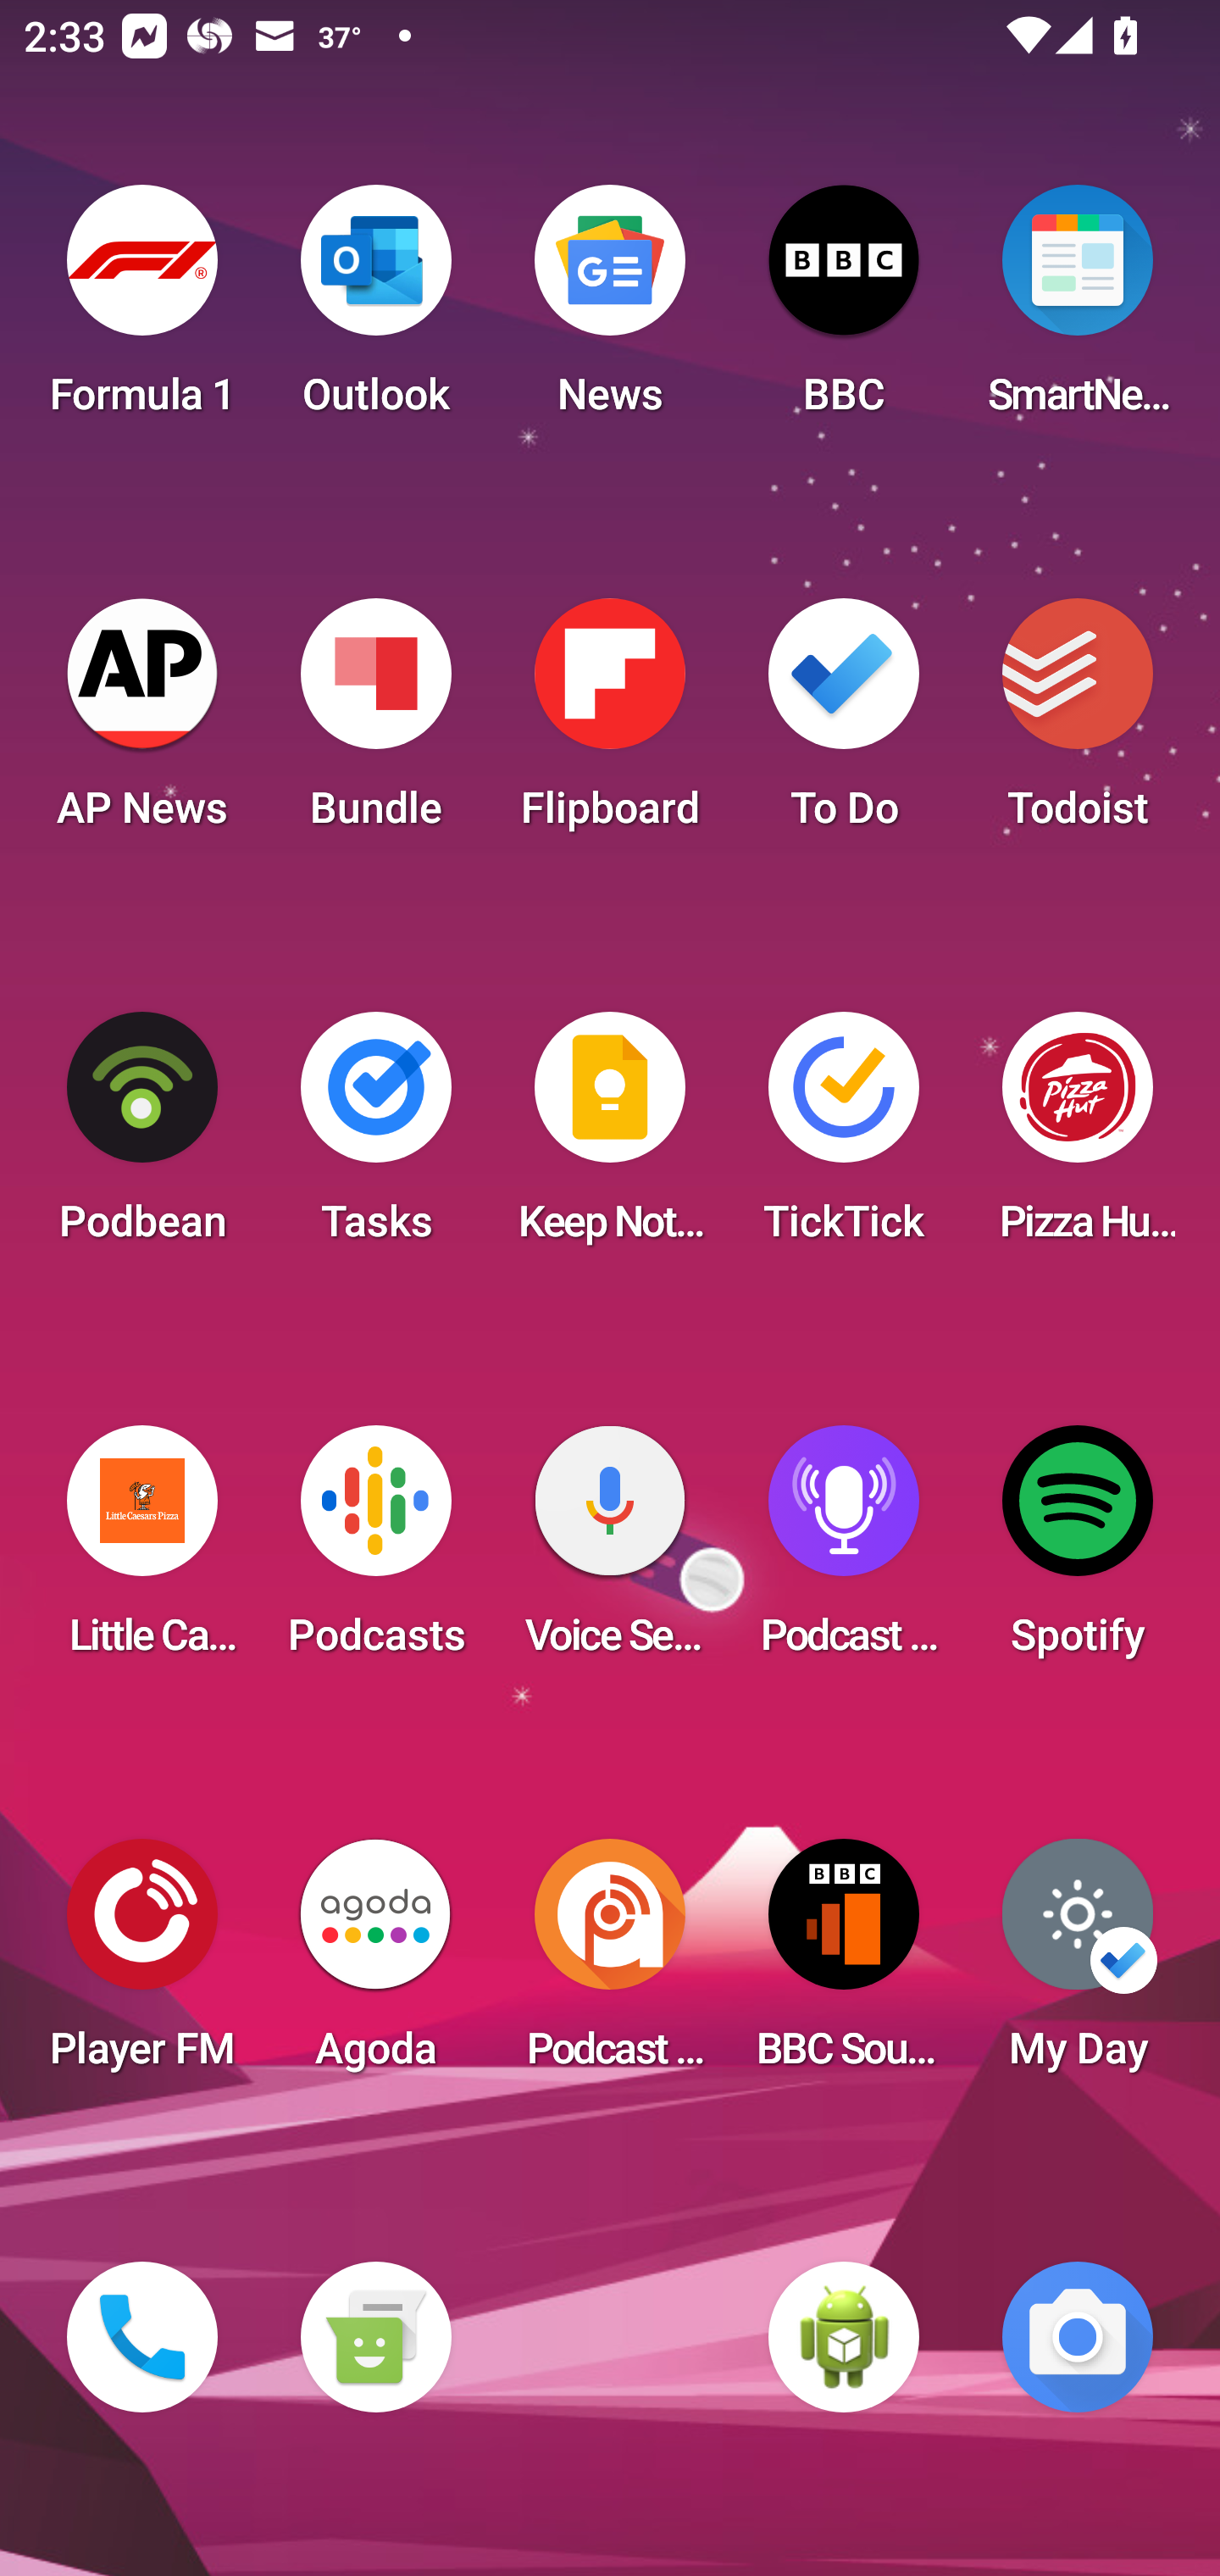 The height and width of the screenshot is (2576, 1220). I want to click on Todoist, so click(1078, 724).